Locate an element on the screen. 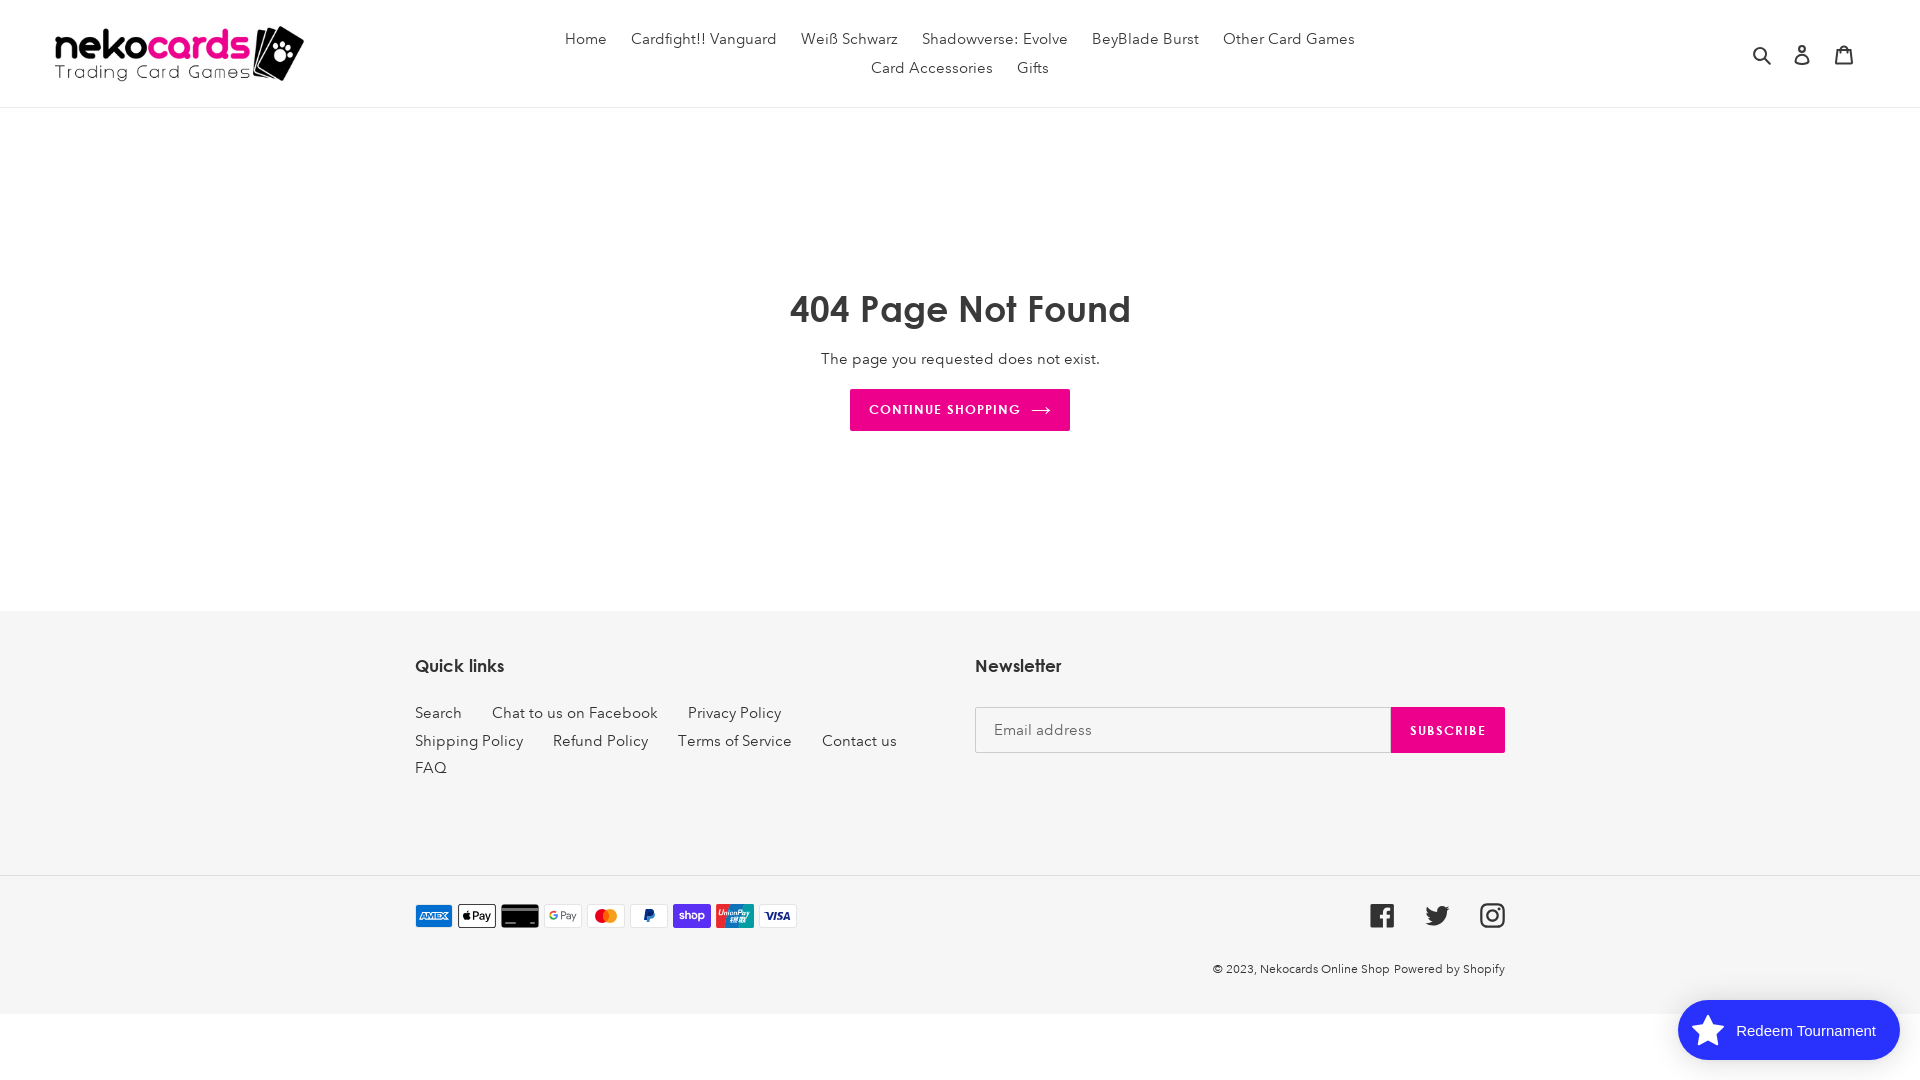  Log in is located at coordinates (1802, 54).